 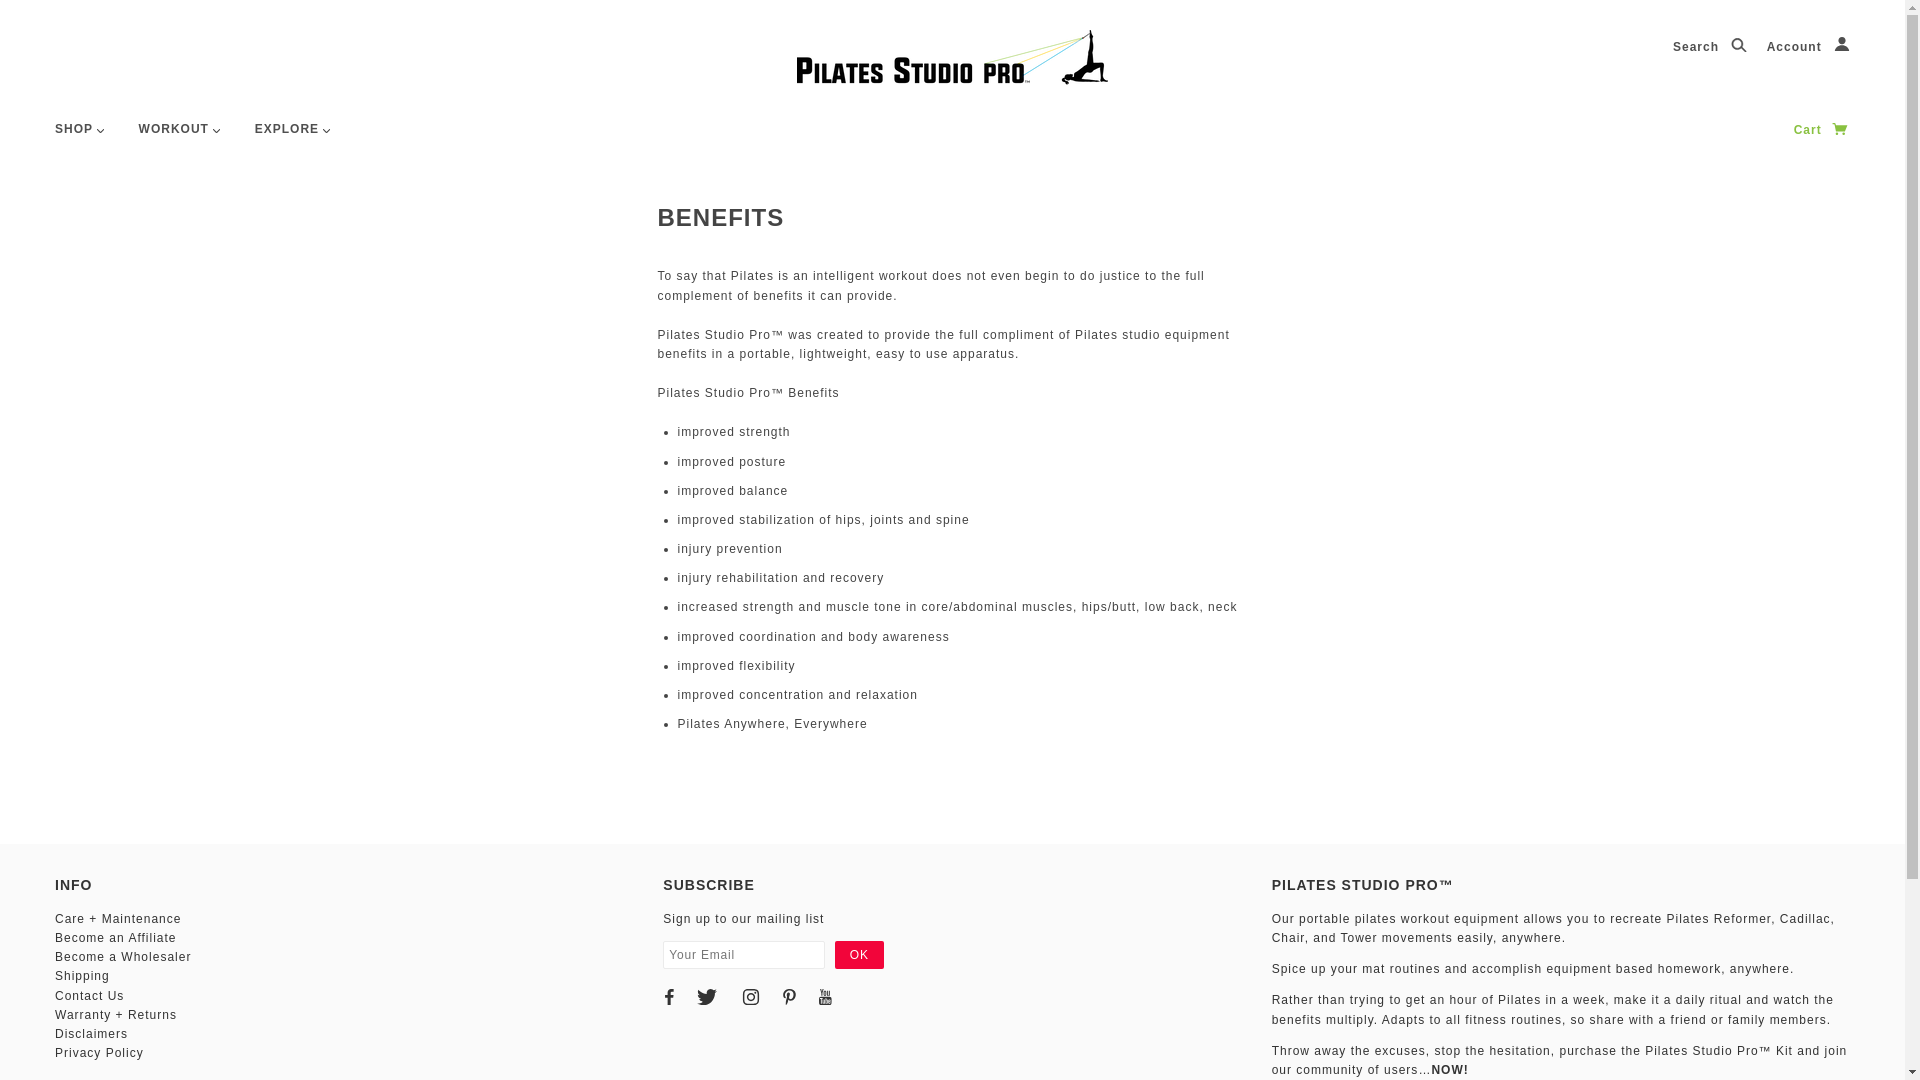 What do you see at coordinates (90, 996) in the screenshot?
I see `Contact Us` at bounding box center [90, 996].